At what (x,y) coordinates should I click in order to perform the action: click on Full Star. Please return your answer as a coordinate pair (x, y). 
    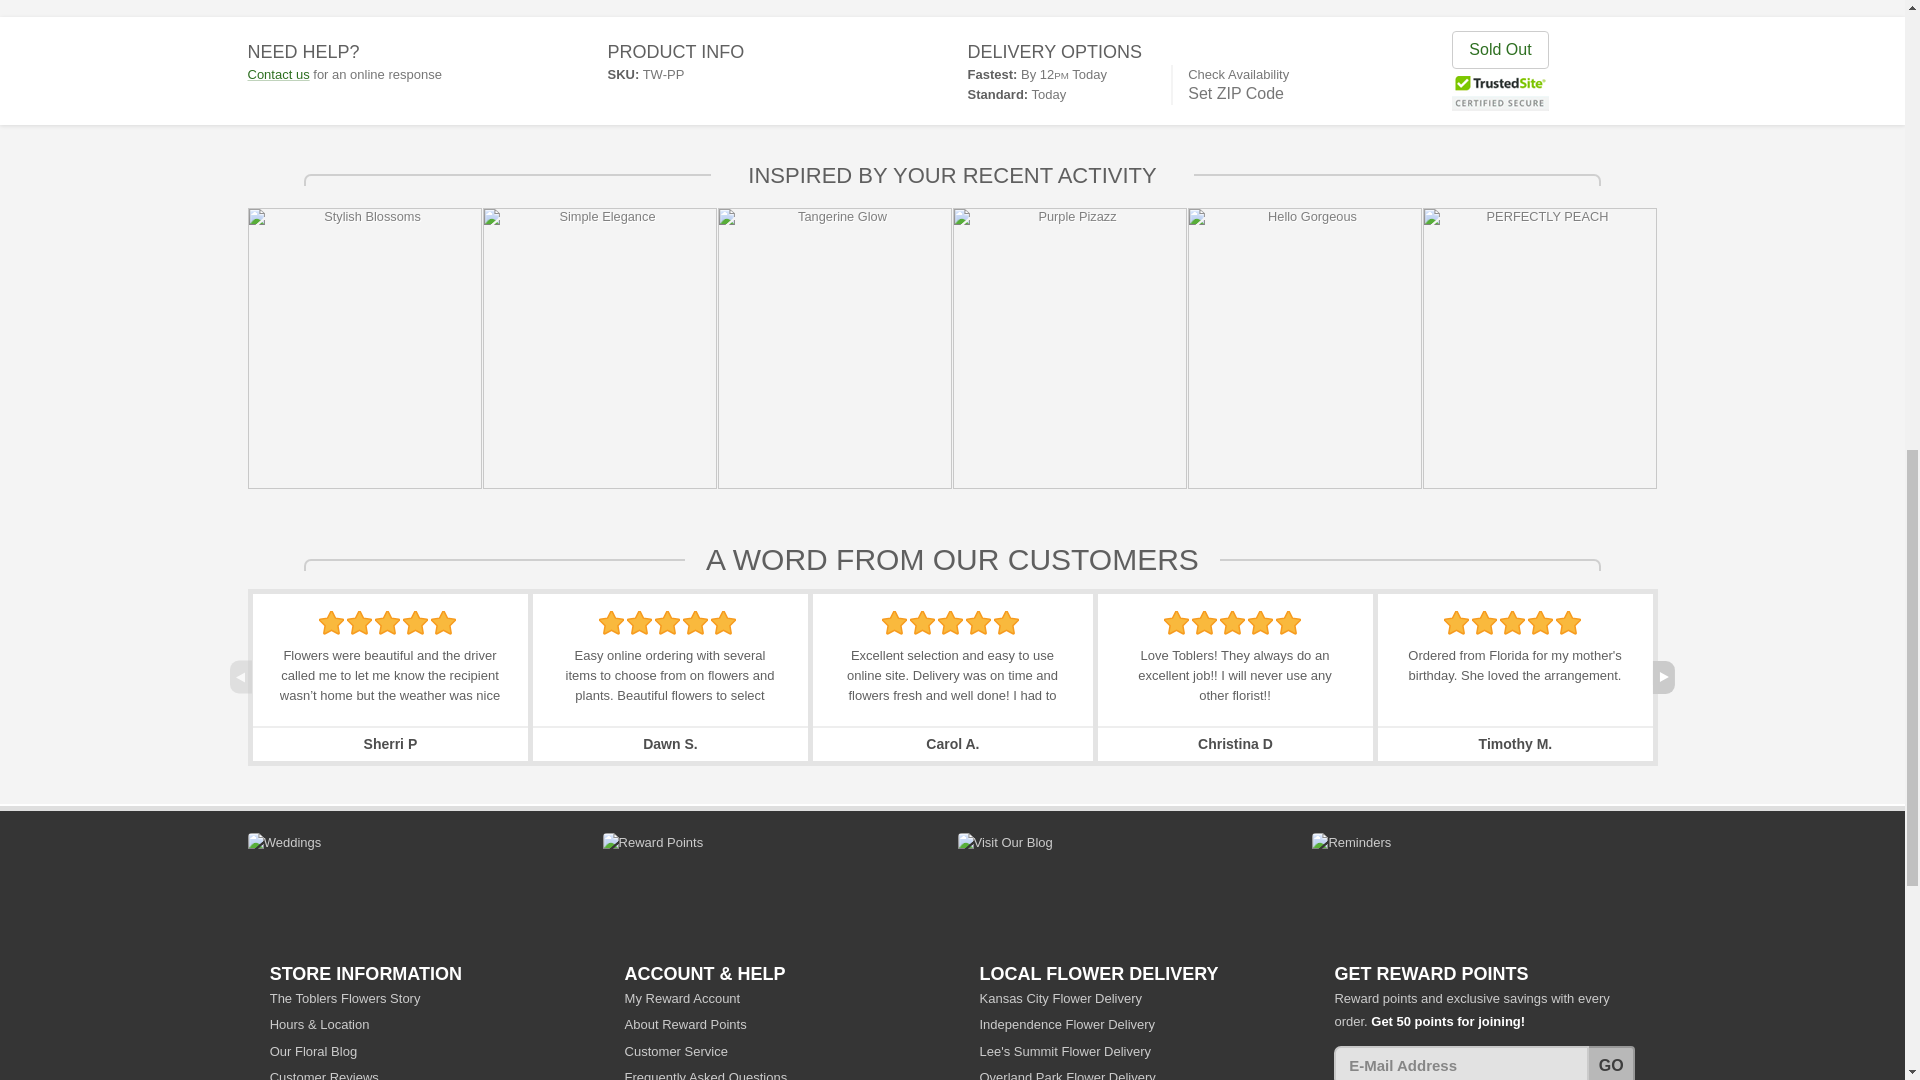
    Looking at the image, I should click on (722, 623).